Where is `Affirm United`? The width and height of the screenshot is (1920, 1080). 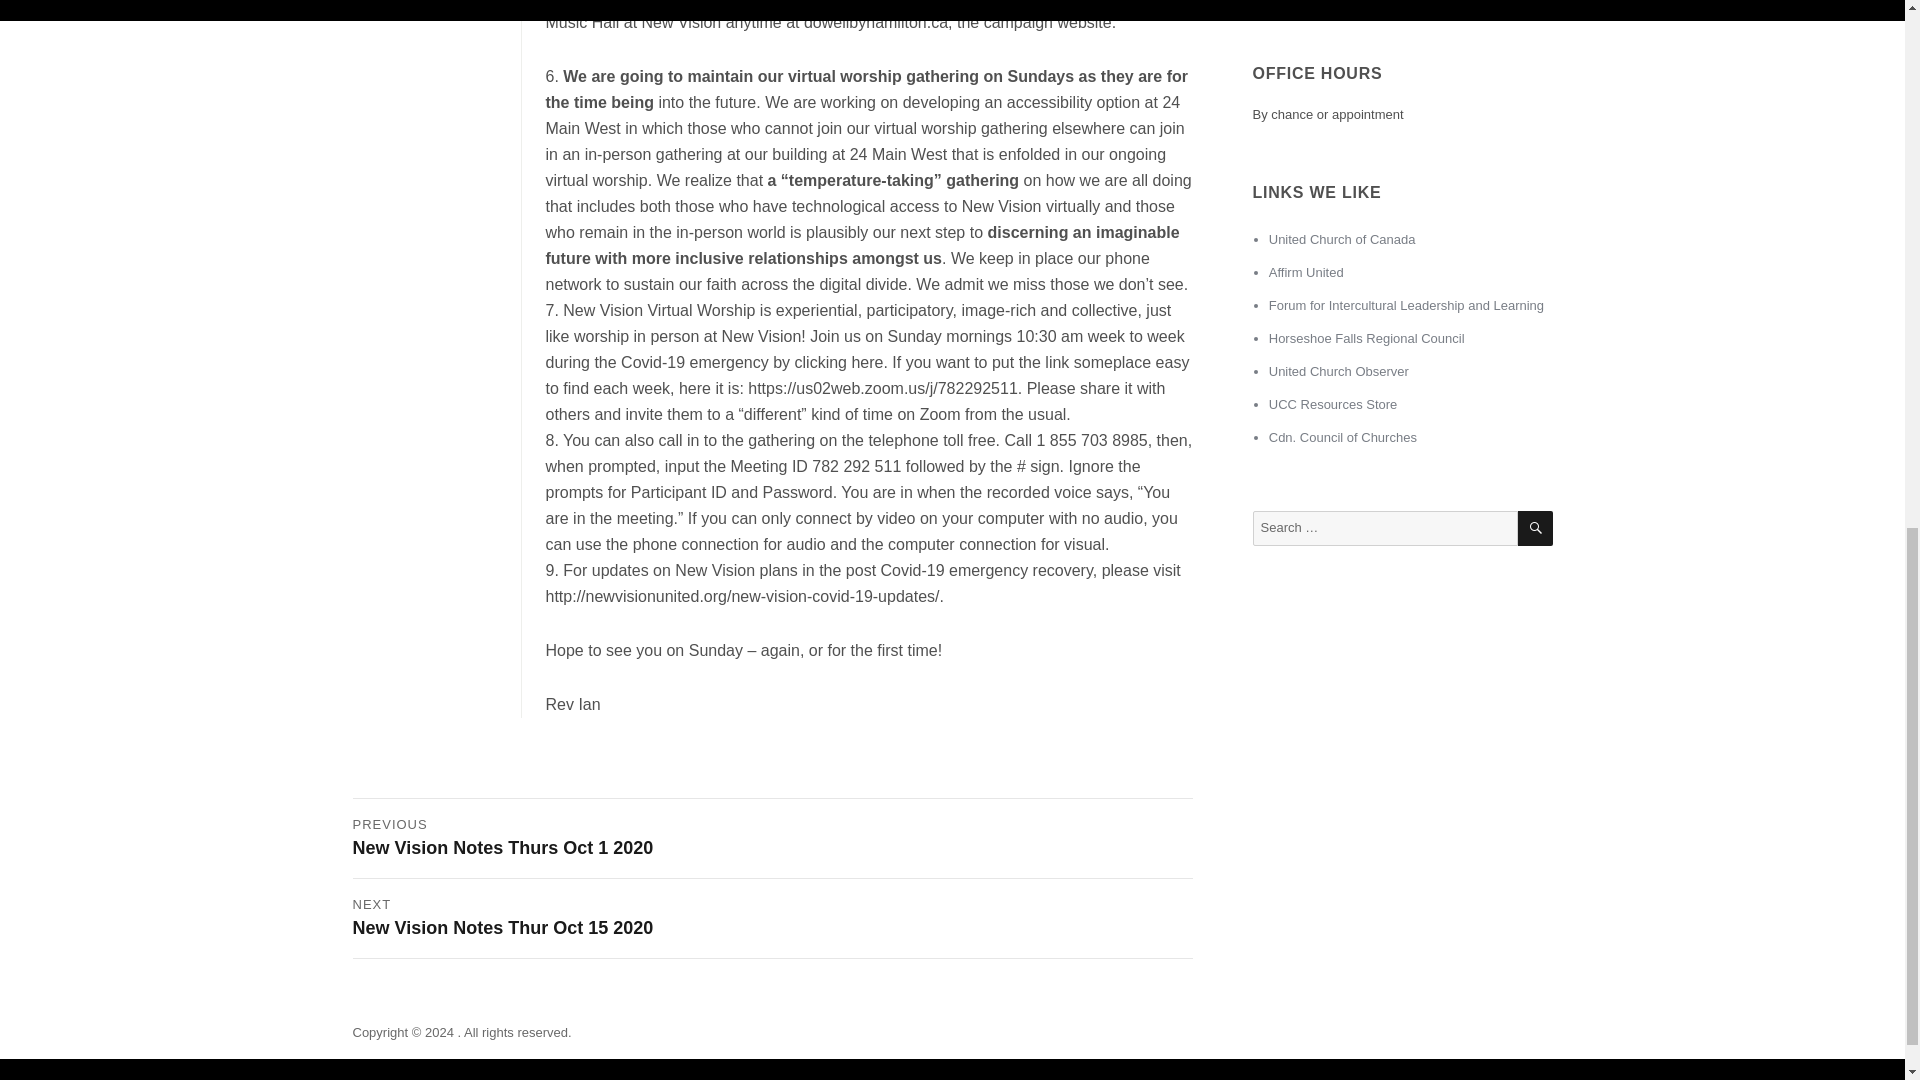 Affirm United is located at coordinates (1306, 272).